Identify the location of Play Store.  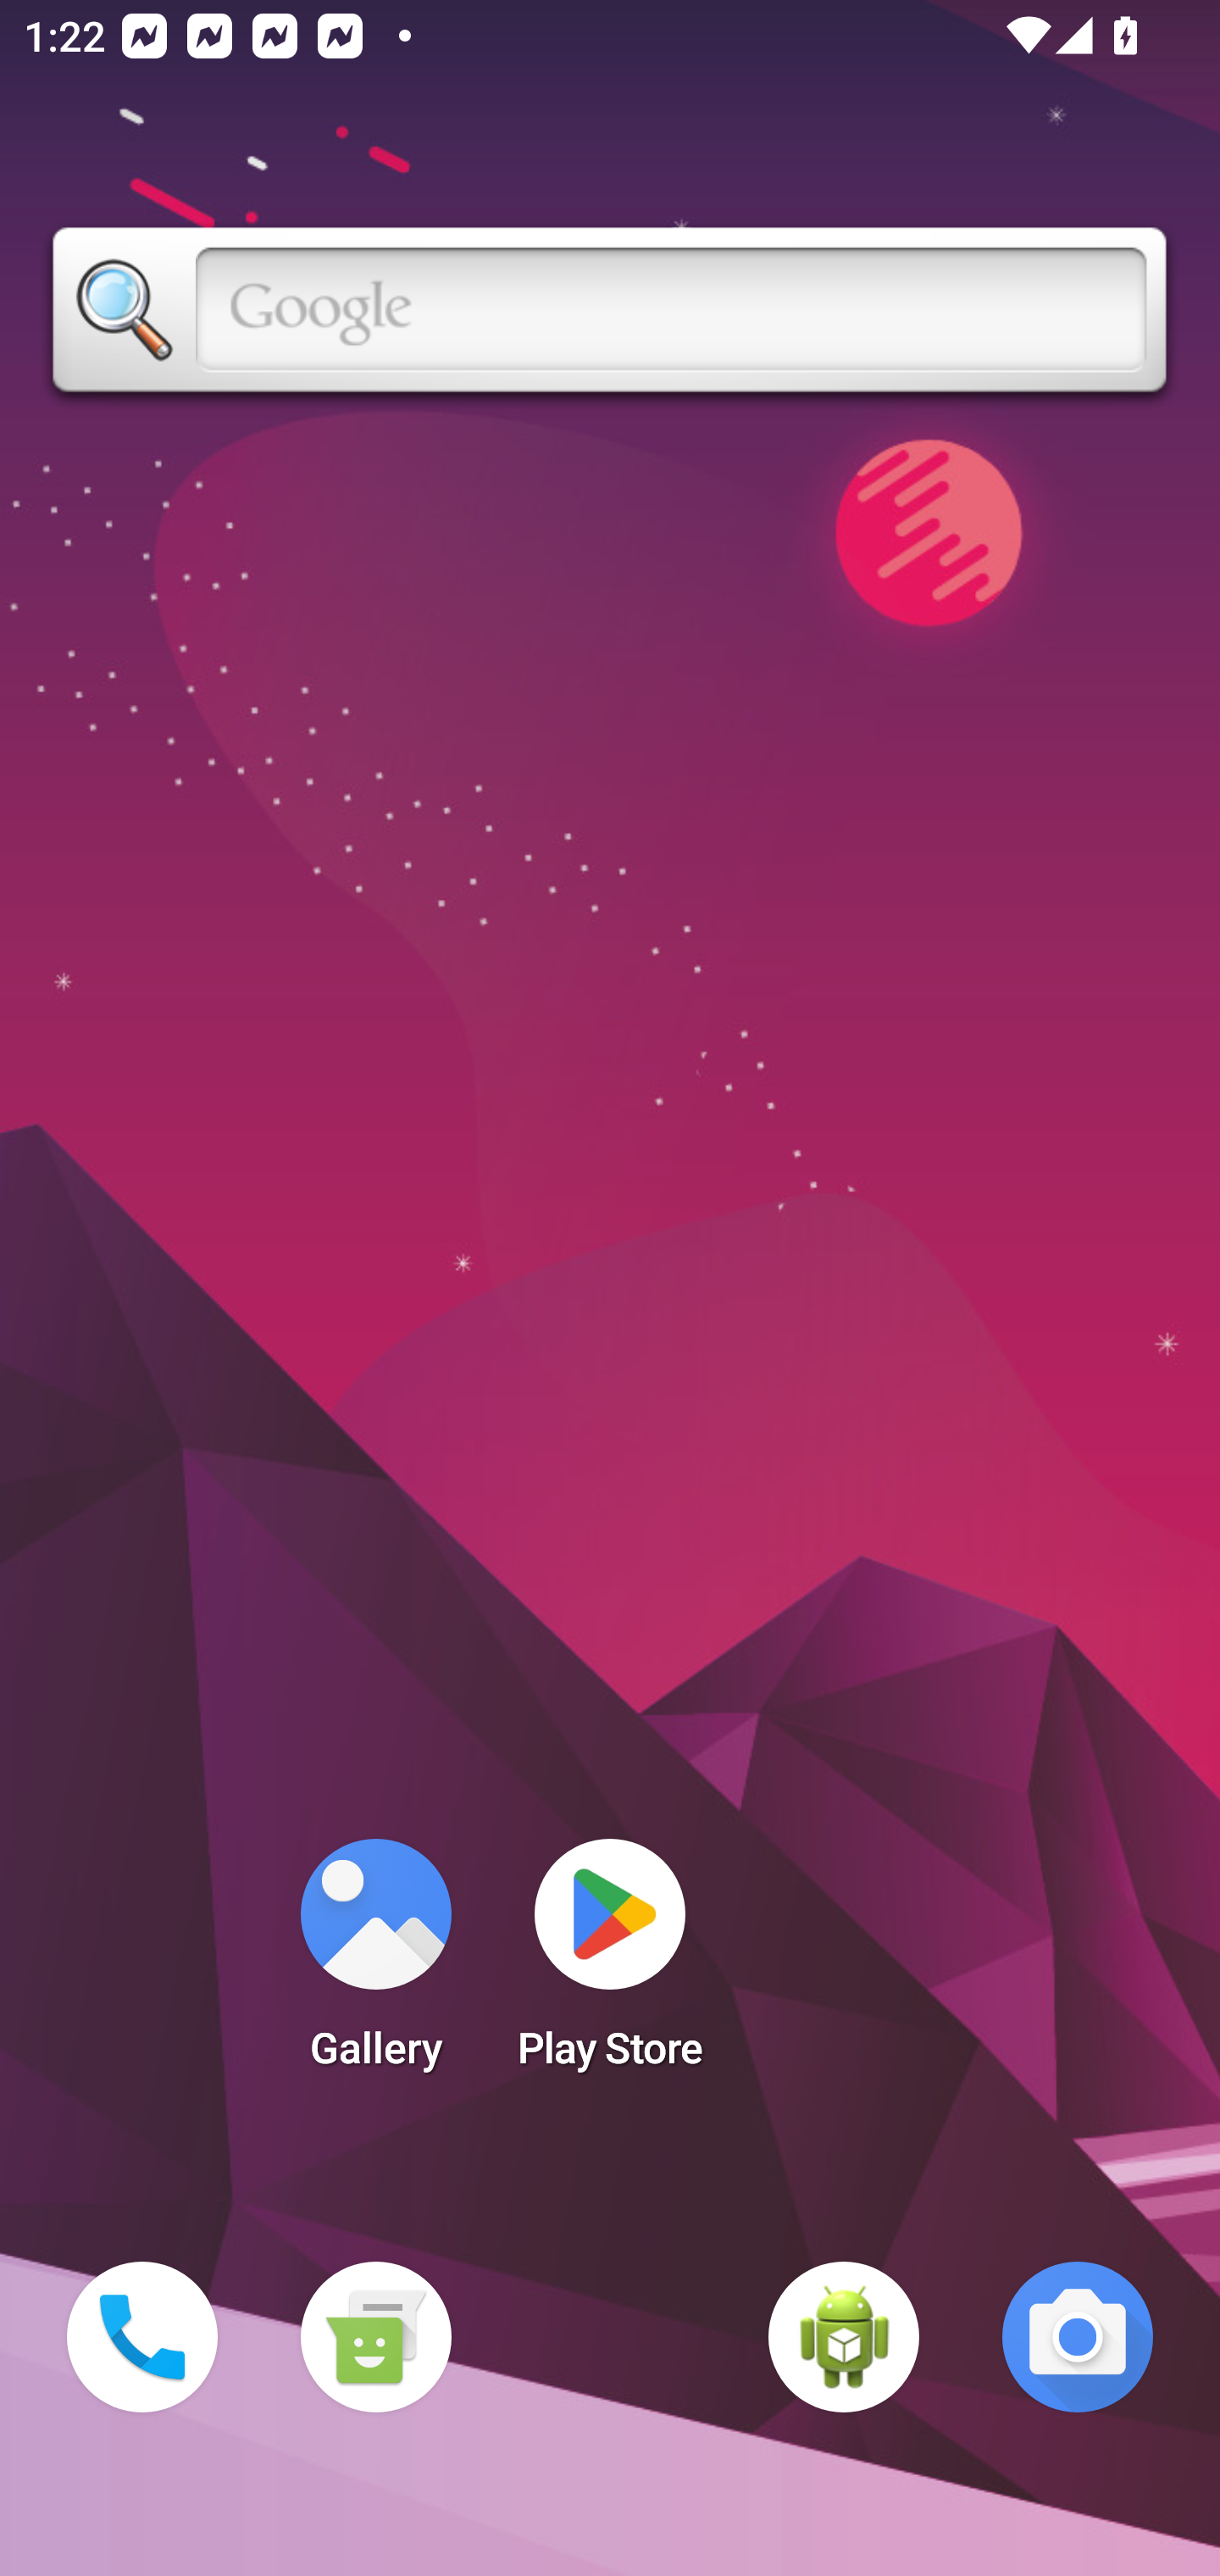
(610, 1964).